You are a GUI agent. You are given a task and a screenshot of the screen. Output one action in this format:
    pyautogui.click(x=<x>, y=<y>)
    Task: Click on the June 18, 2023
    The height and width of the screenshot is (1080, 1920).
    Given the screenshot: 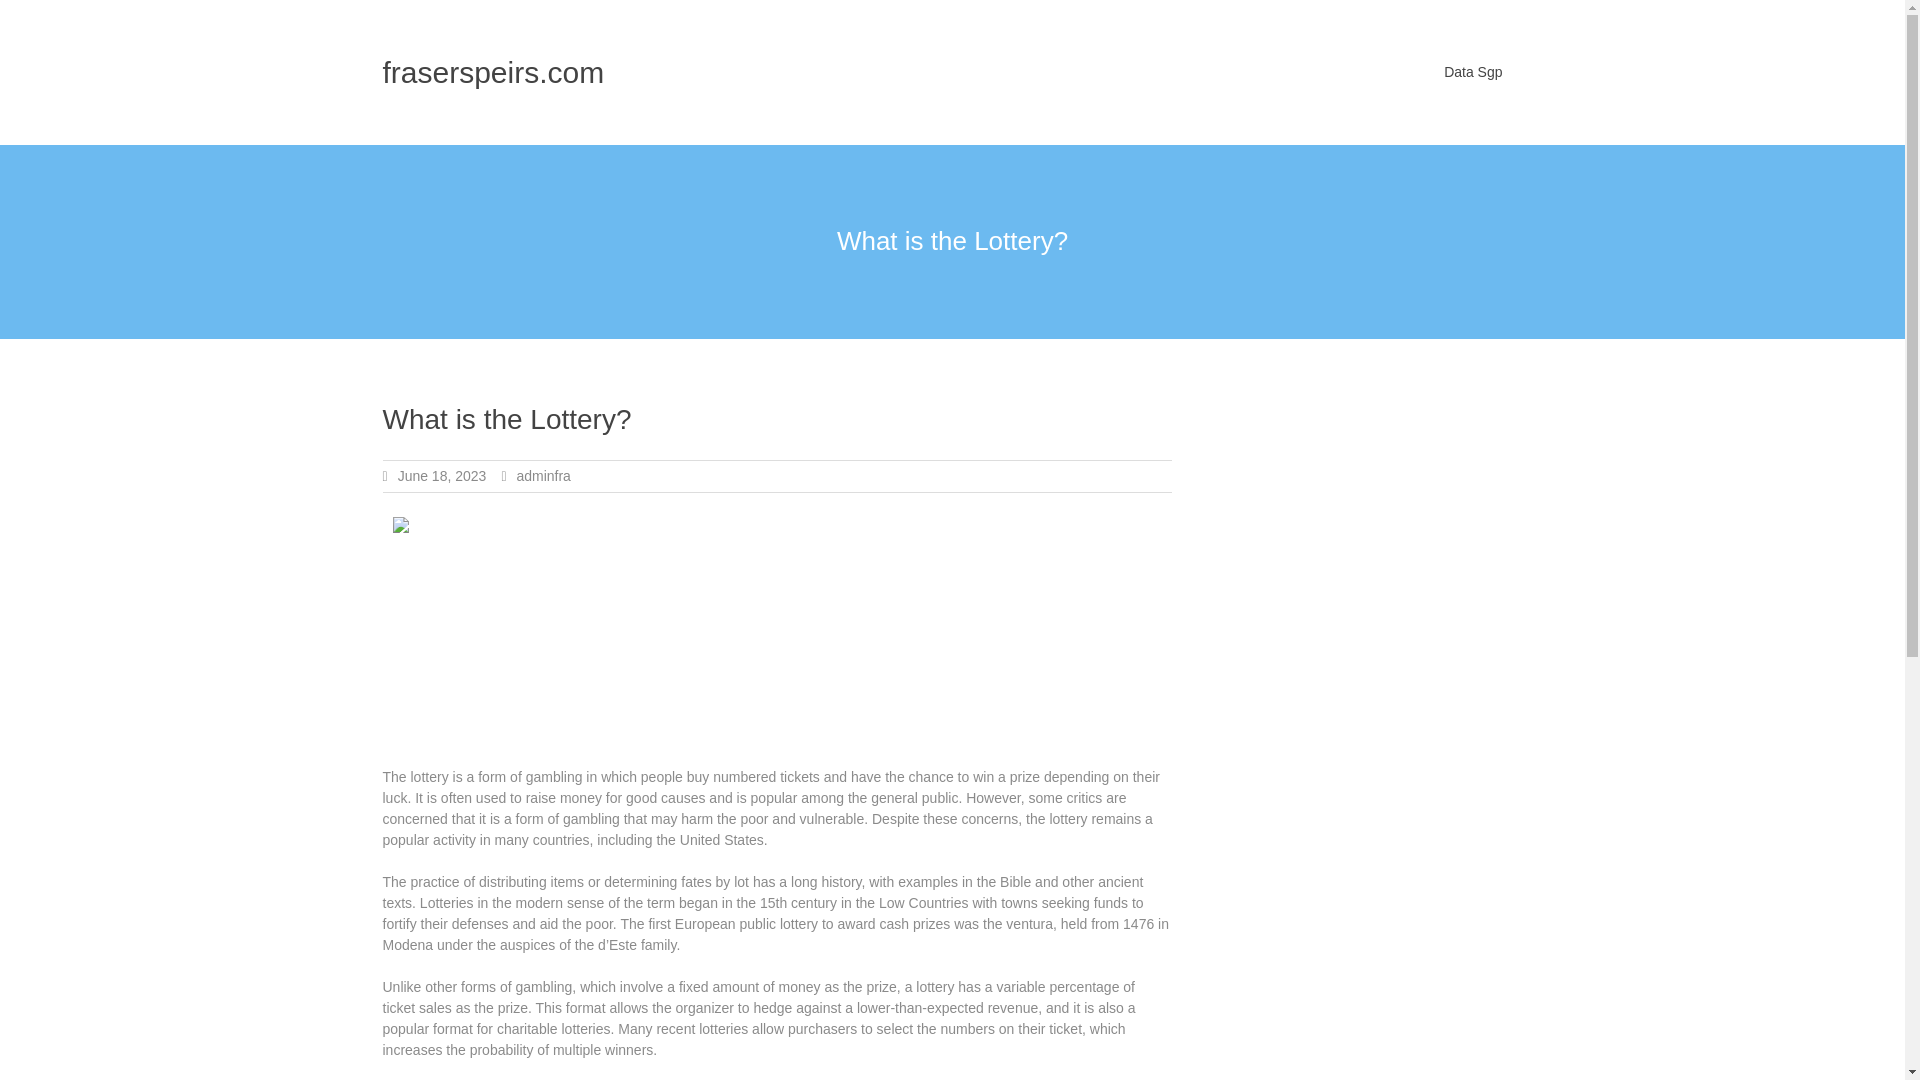 What is the action you would take?
    pyautogui.click(x=442, y=475)
    